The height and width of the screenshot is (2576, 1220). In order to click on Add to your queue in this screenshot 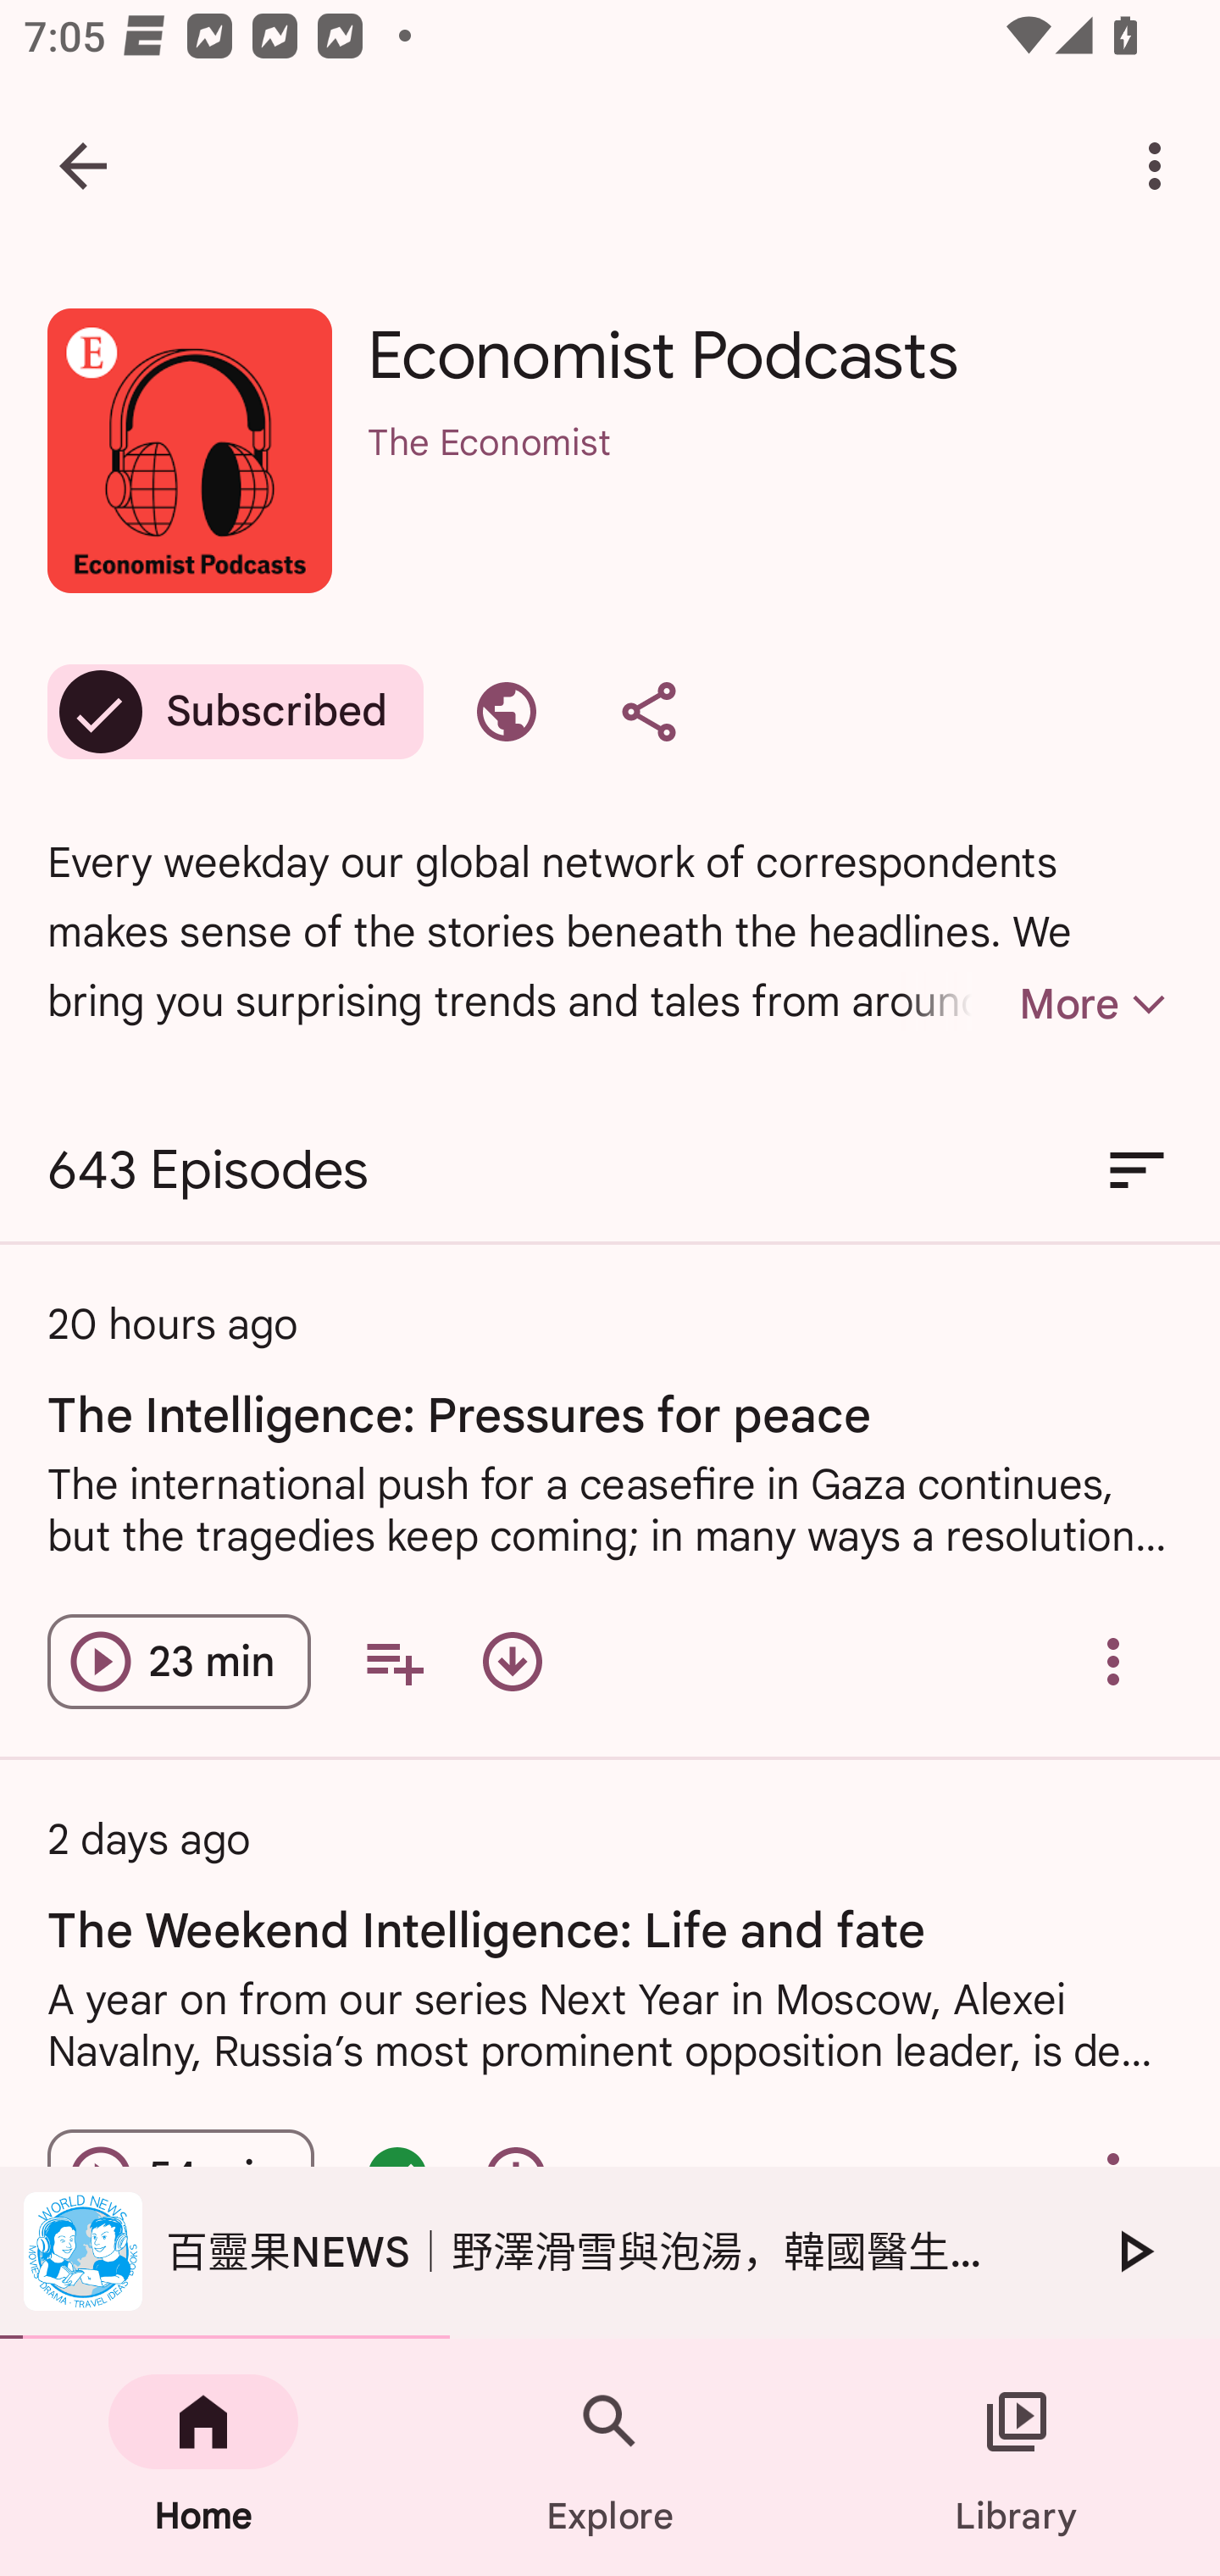, I will do `click(393, 1661)`.